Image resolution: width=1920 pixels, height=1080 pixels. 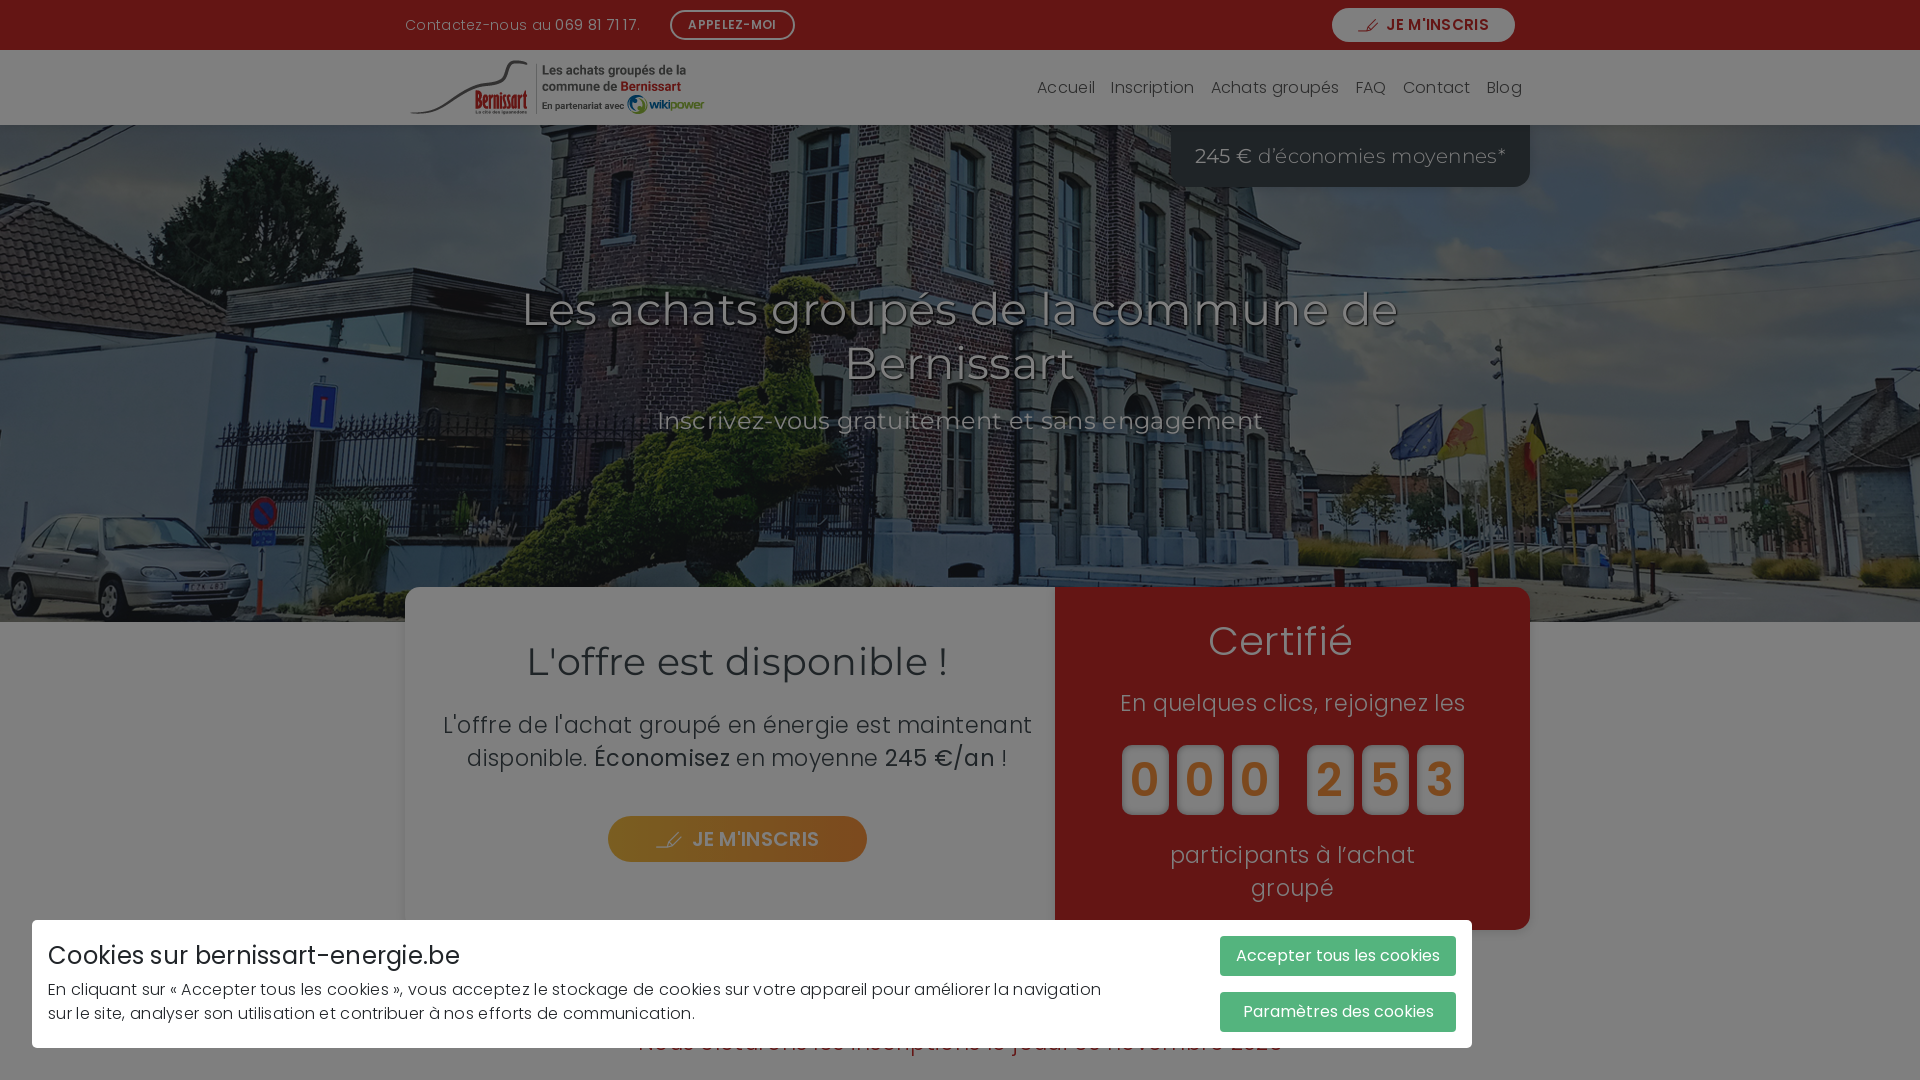 What do you see at coordinates (1338, 956) in the screenshot?
I see `Accepter tous les cookies` at bounding box center [1338, 956].